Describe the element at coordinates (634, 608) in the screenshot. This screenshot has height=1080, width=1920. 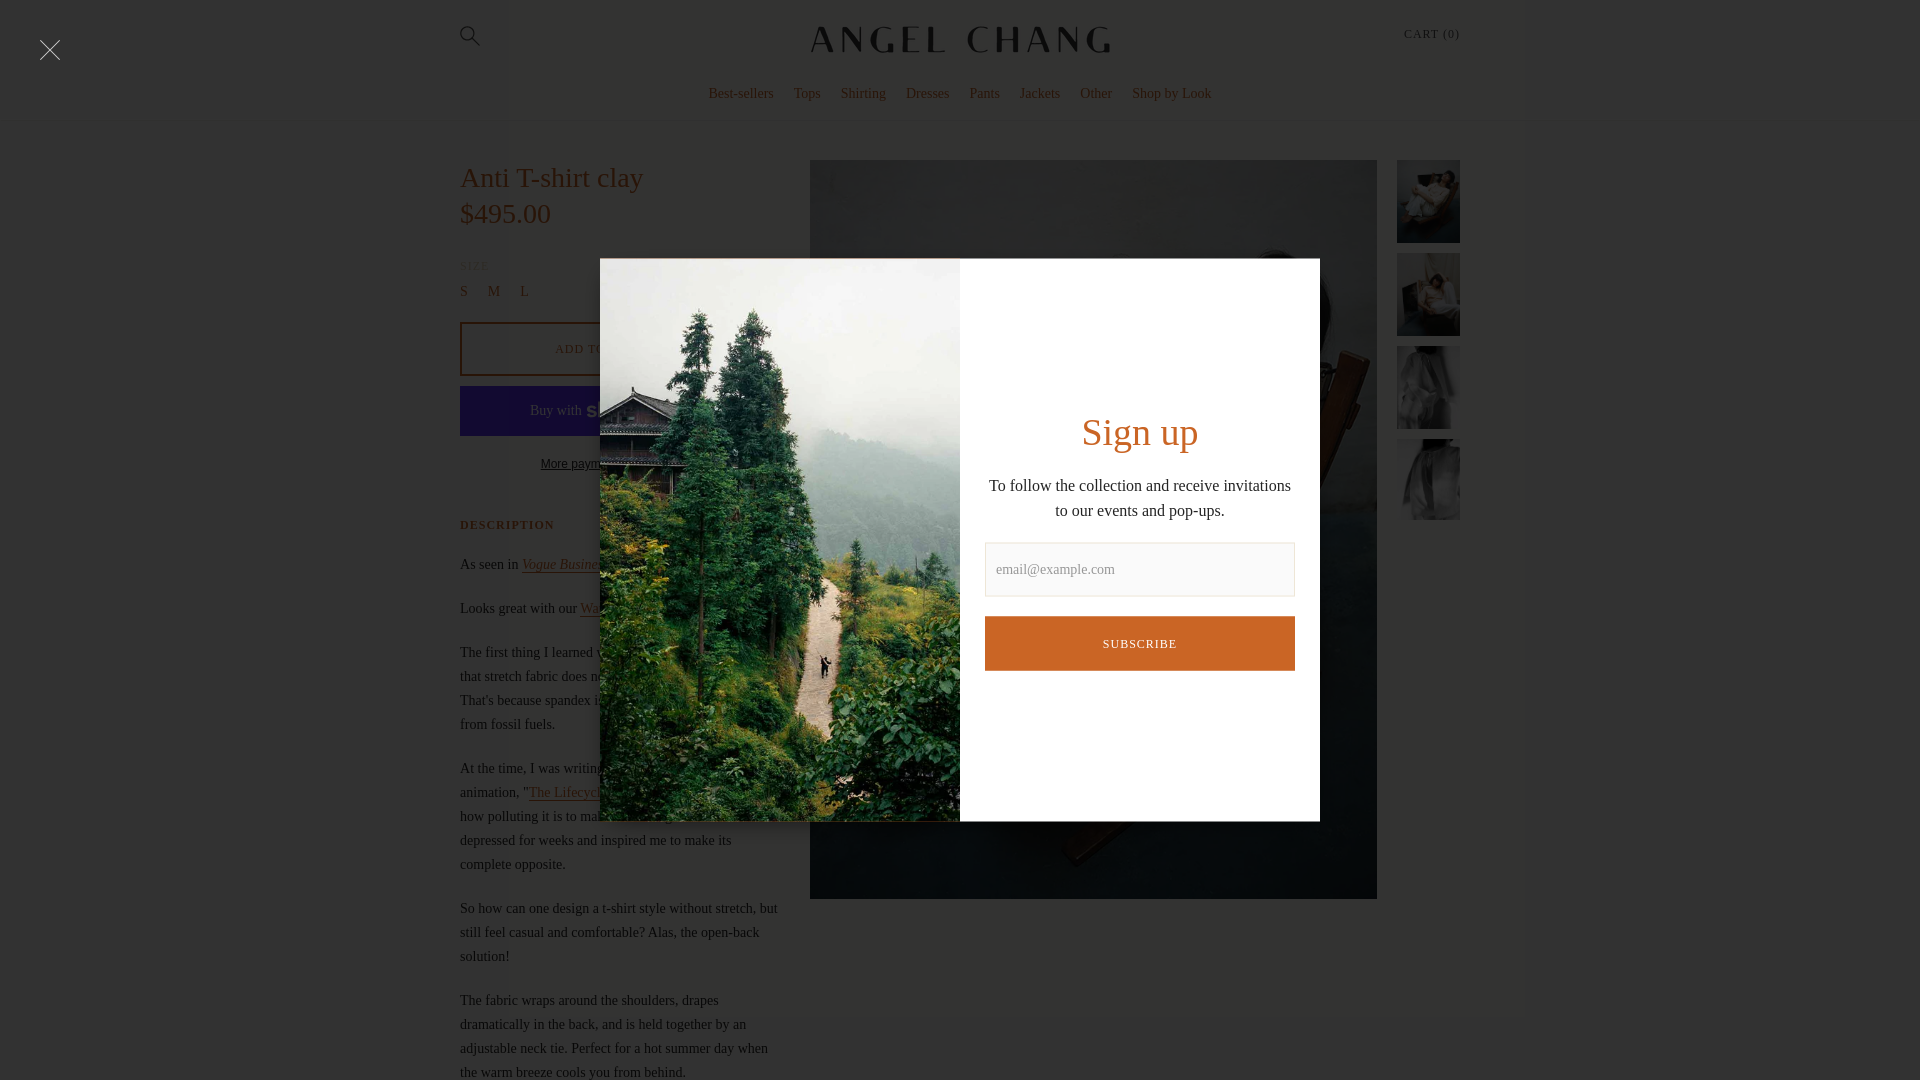
I see `Water Master Pants` at that location.